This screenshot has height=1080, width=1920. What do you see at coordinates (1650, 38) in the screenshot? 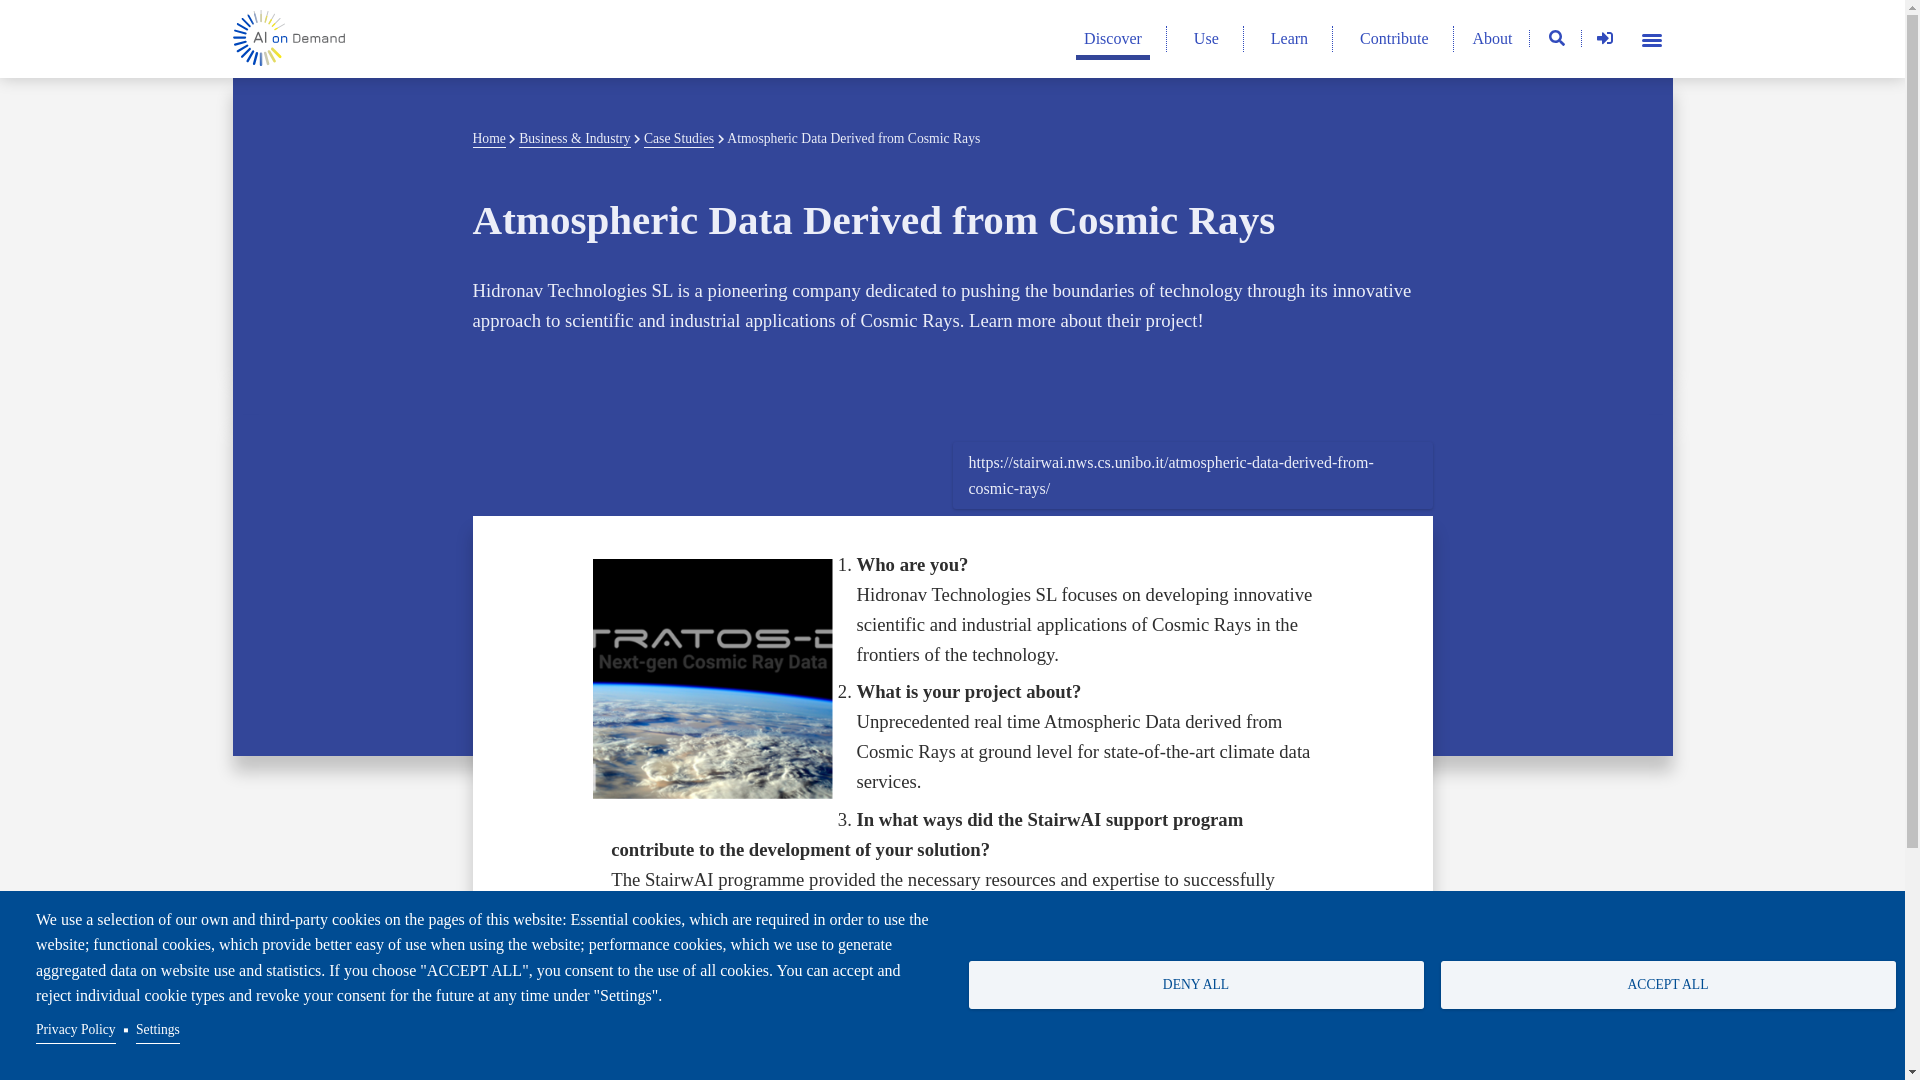
I see `Menu` at bounding box center [1650, 38].